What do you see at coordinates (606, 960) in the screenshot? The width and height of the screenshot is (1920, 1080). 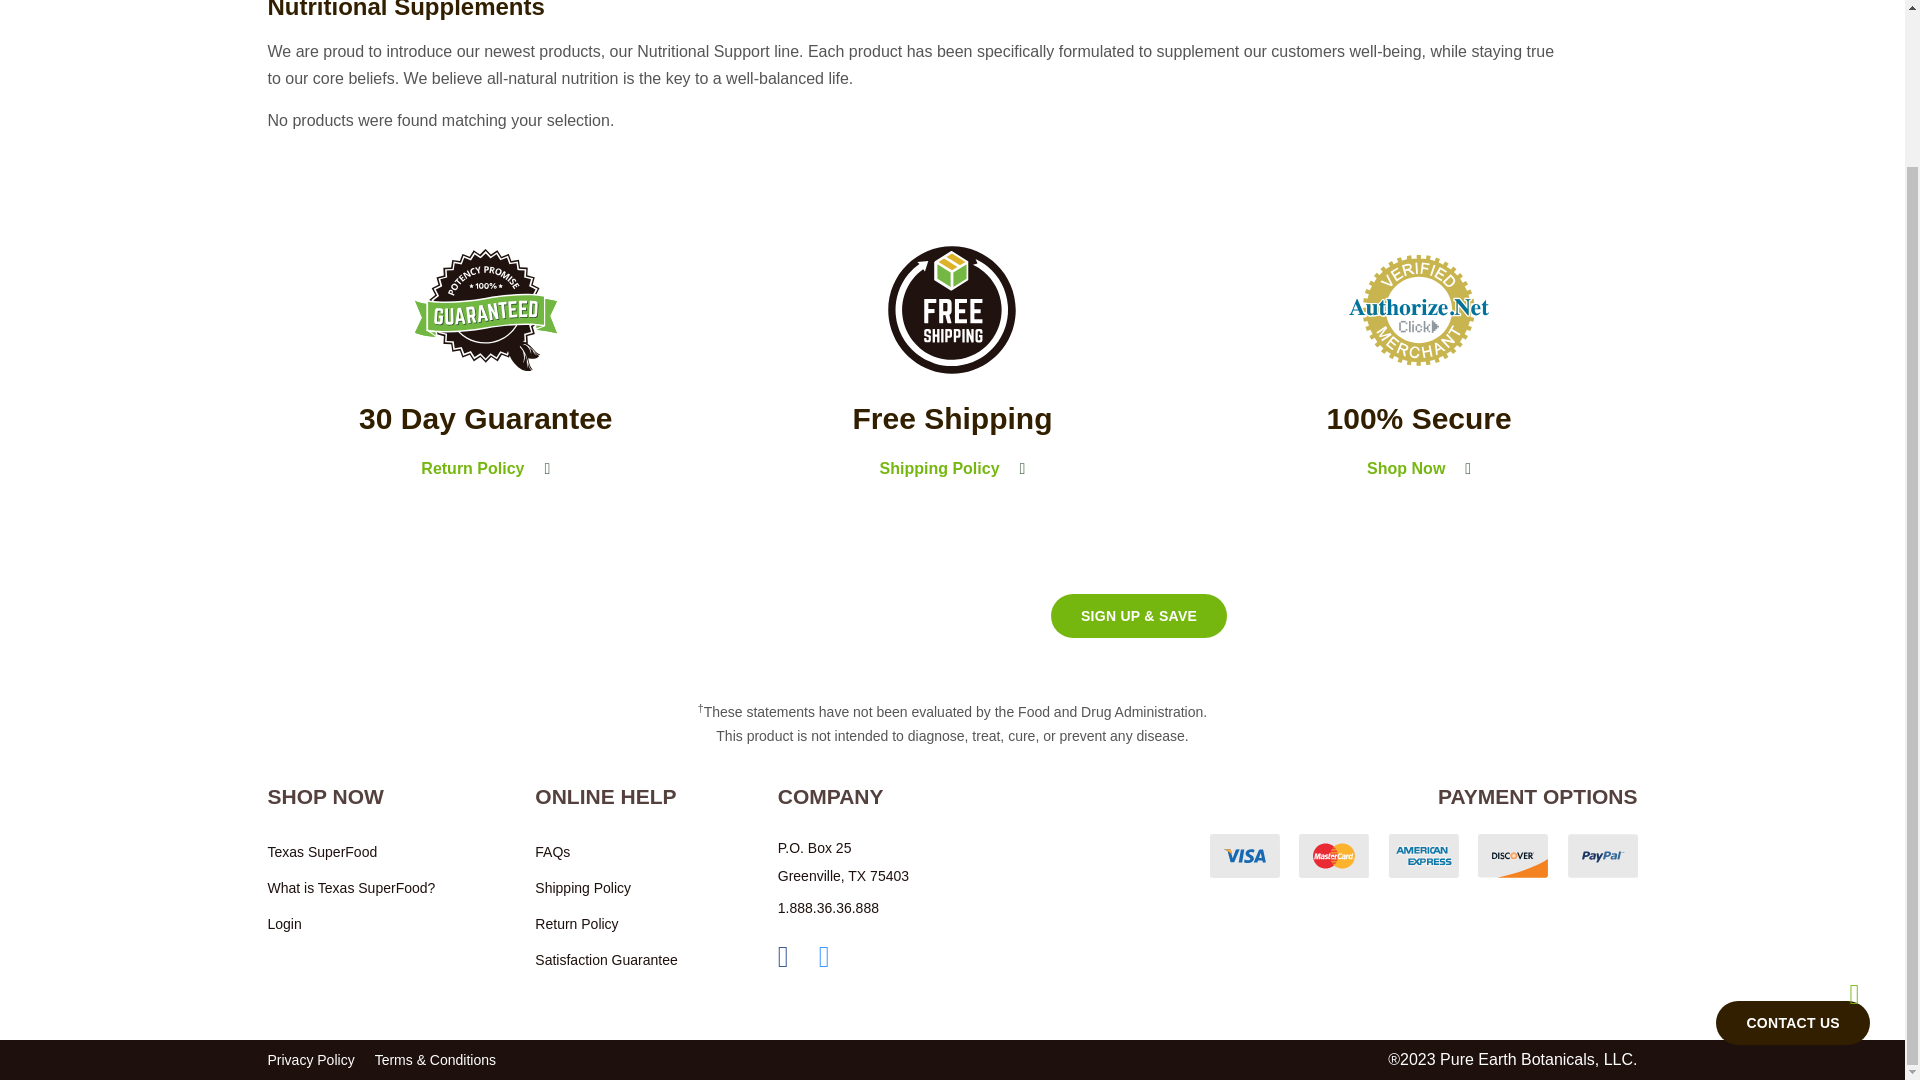 I see `Satisfaction Guarantee` at bounding box center [606, 960].